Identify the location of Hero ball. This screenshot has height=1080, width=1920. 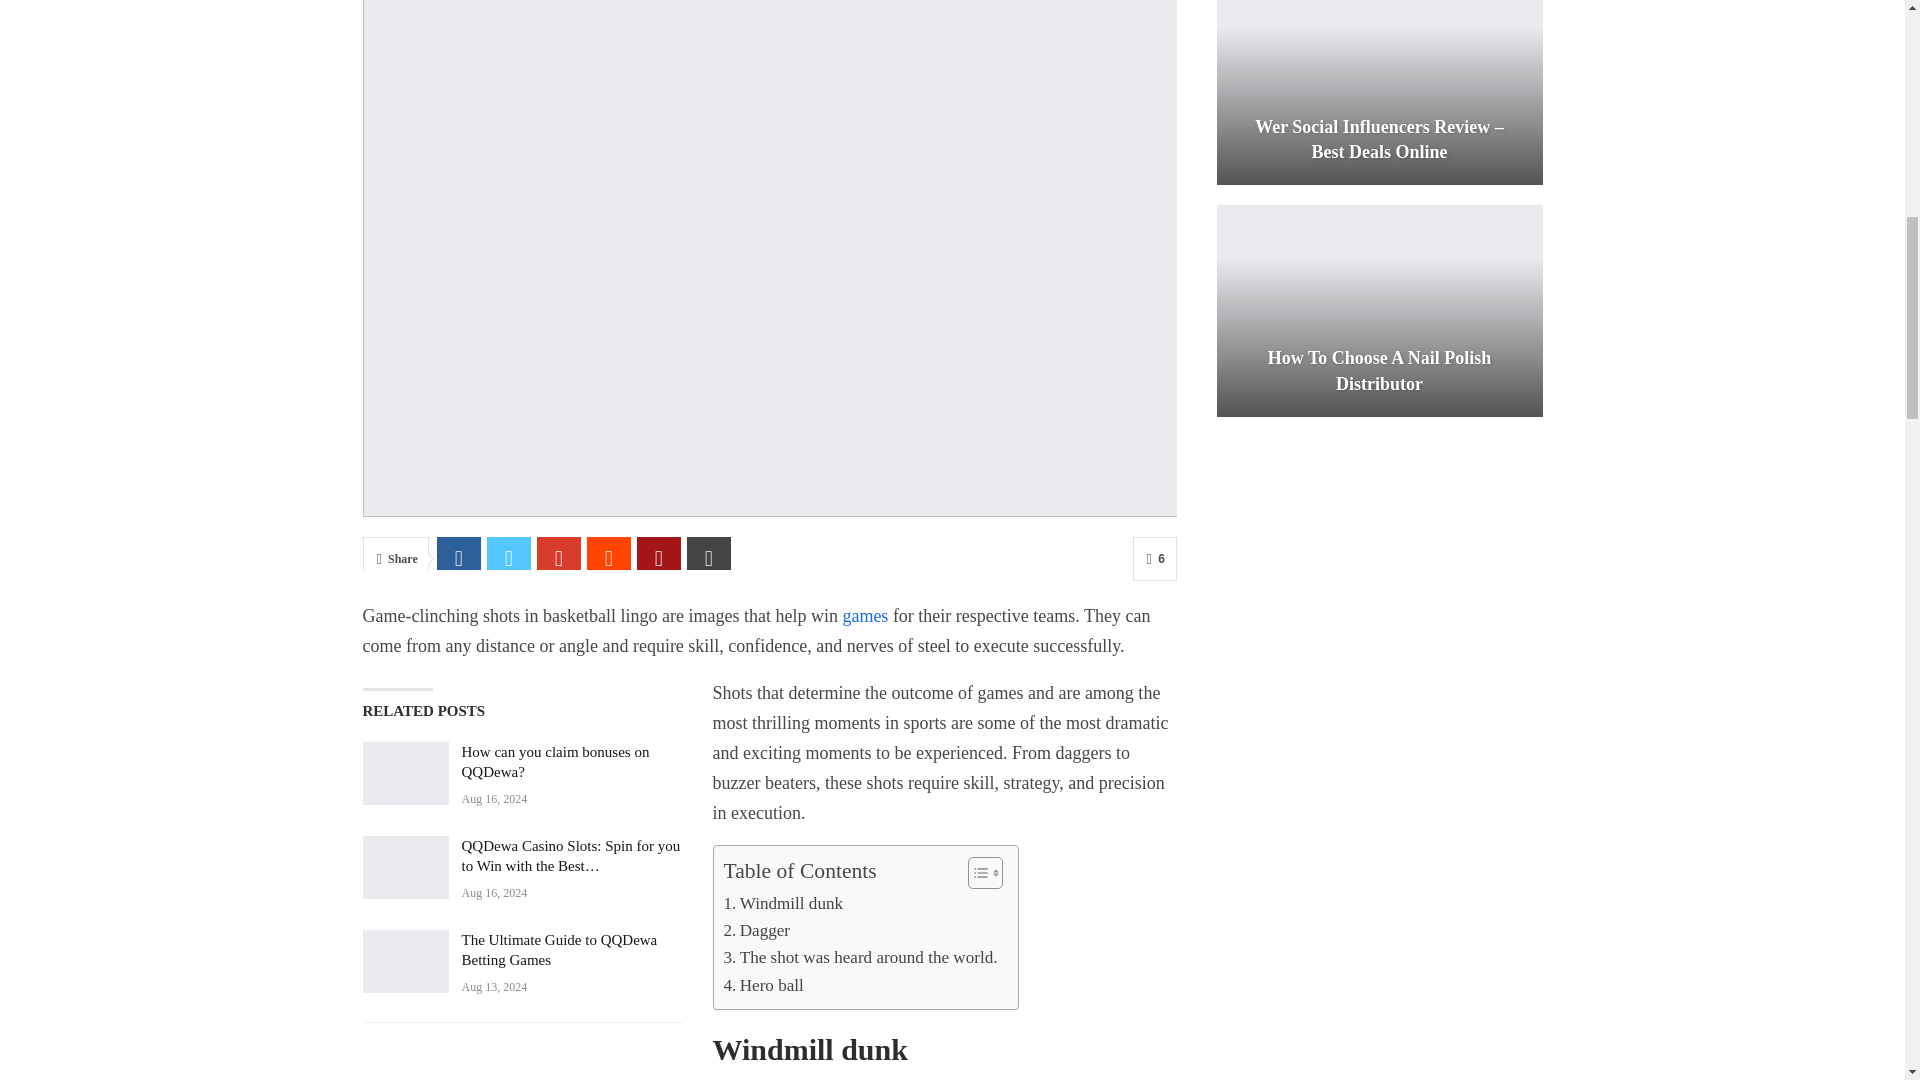
(764, 986).